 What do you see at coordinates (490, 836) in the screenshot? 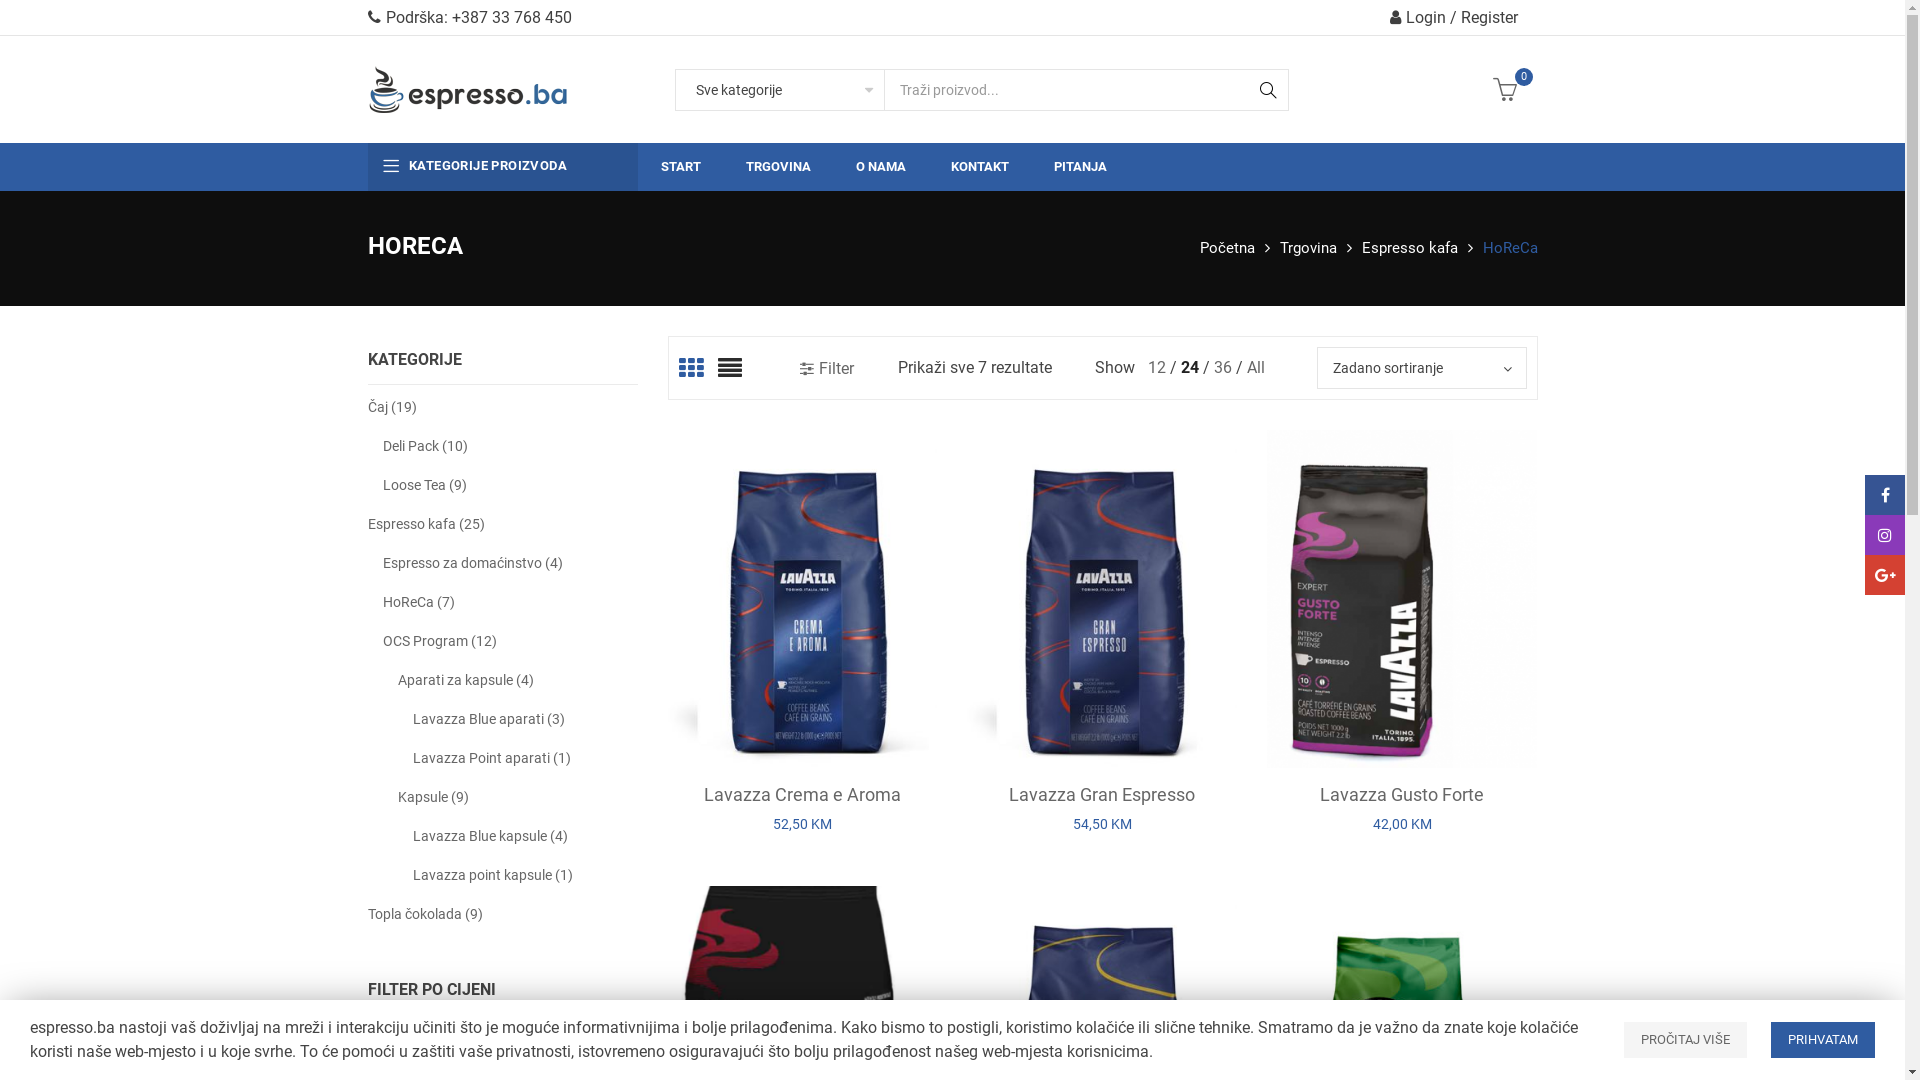
I see `Lavazza Blue kapsule (4)` at bounding box center [490, 836].